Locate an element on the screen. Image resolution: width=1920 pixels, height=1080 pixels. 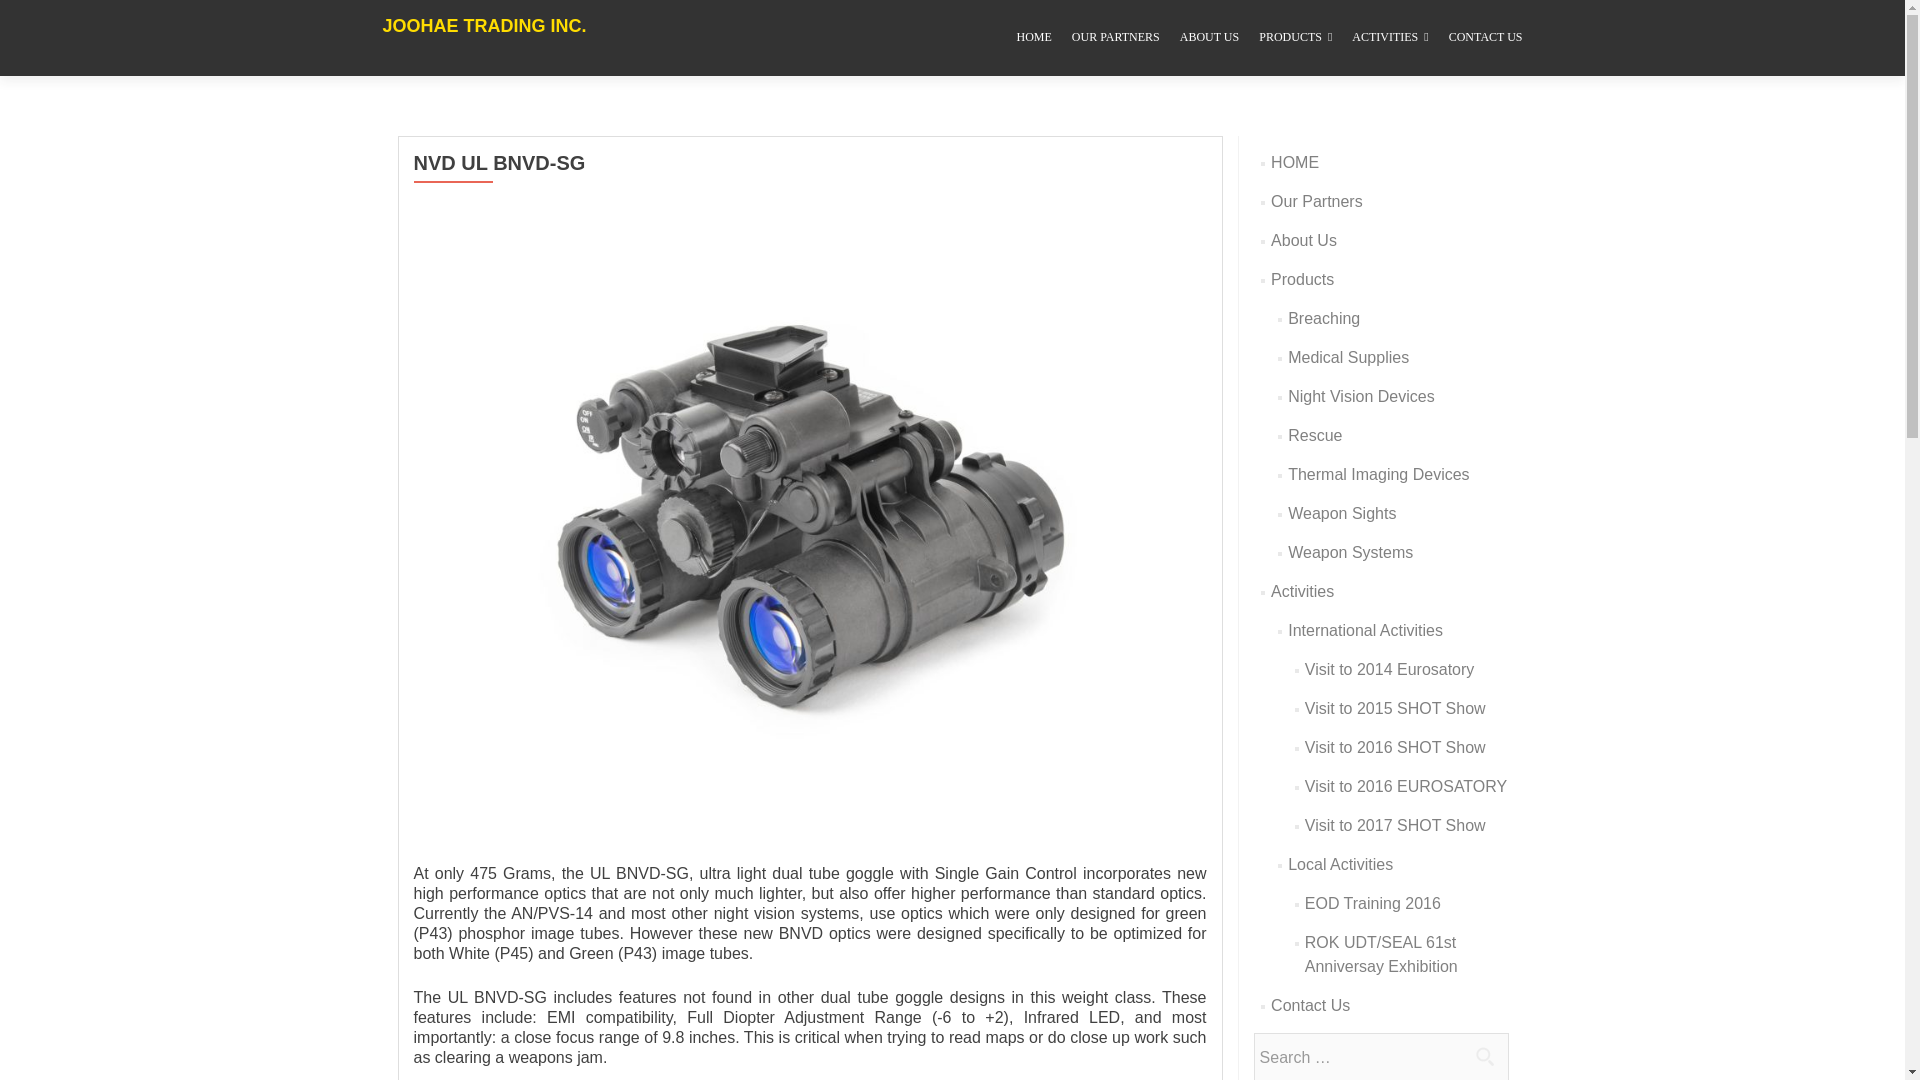
CONTACT US is located at coordinates (1486, 38).